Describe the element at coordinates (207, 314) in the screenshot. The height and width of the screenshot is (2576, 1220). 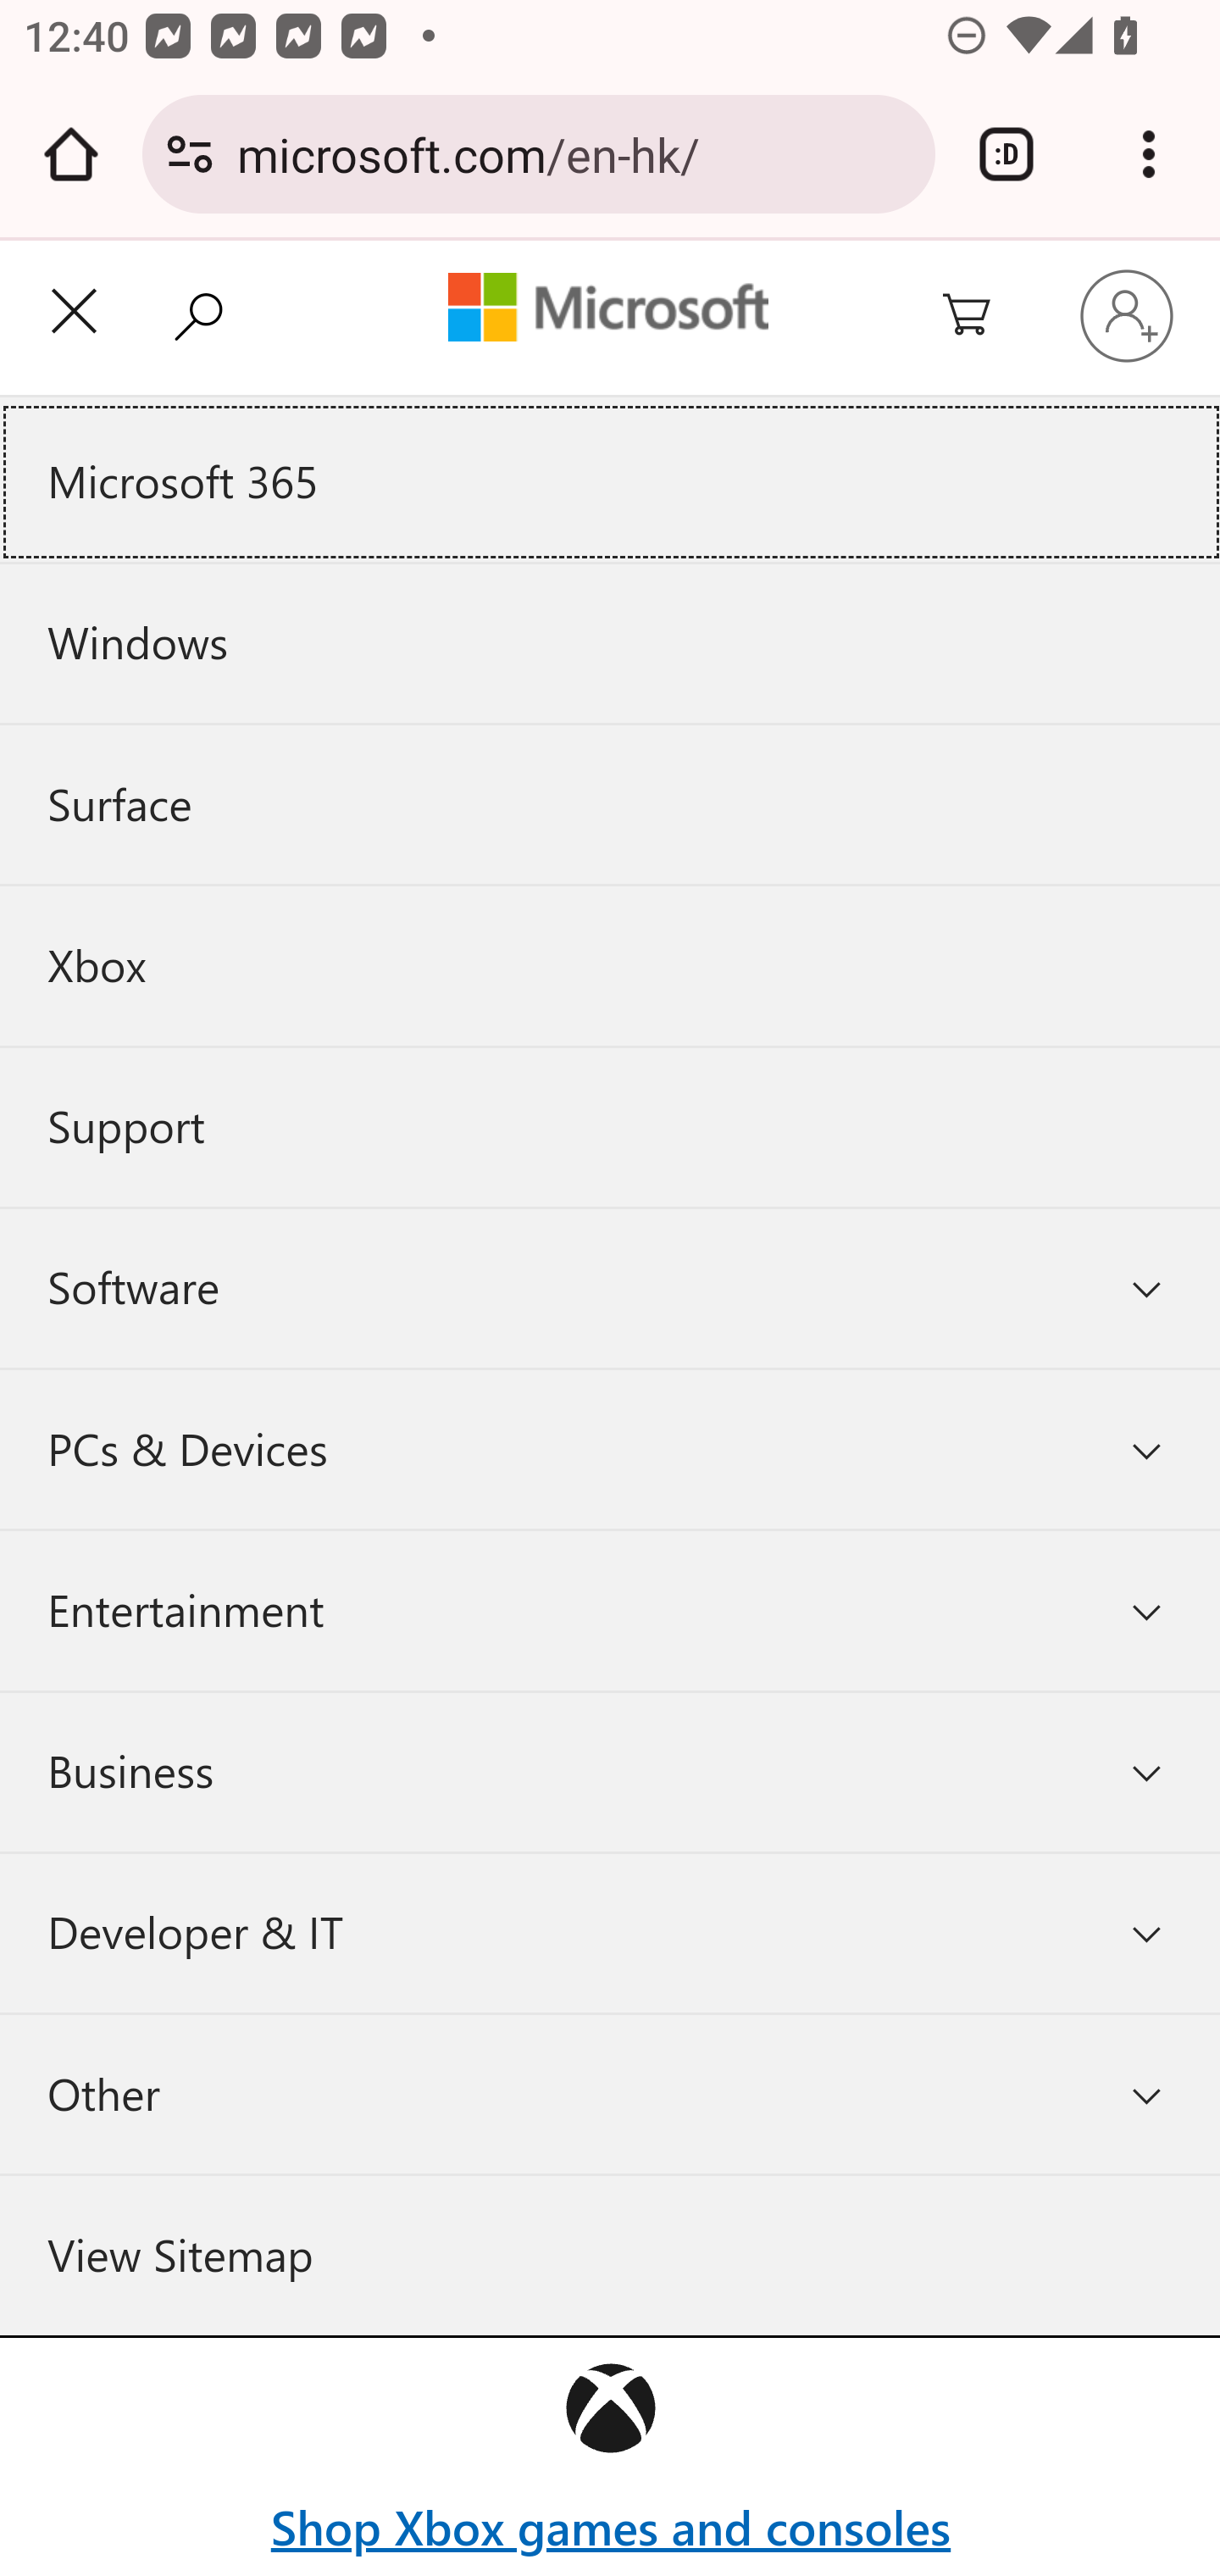
I see `Search Microsoft.com` at that location.